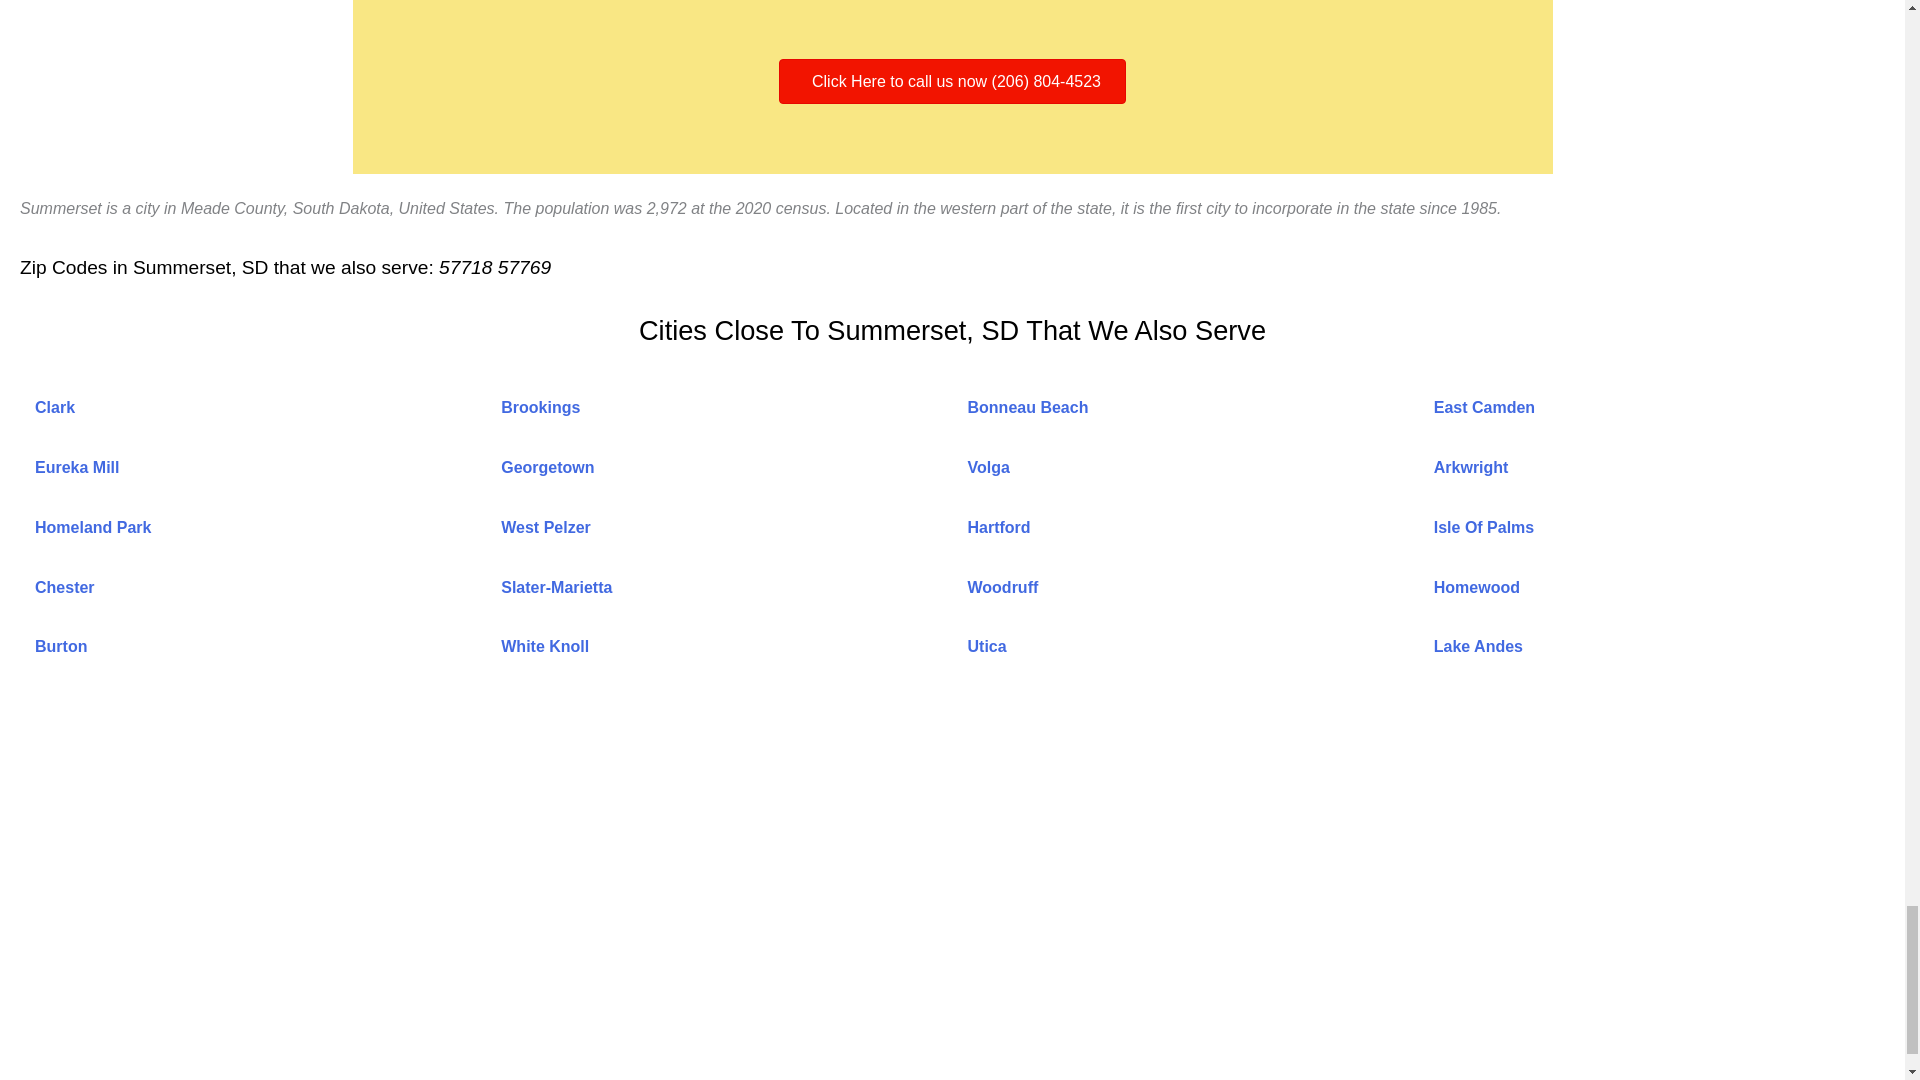 The height and width of the screenshot is (1080, 1920). What do you see at coordinates (1484, 406) in the screenshot?
I see `East Camden` at bounding box center [1484, 406].